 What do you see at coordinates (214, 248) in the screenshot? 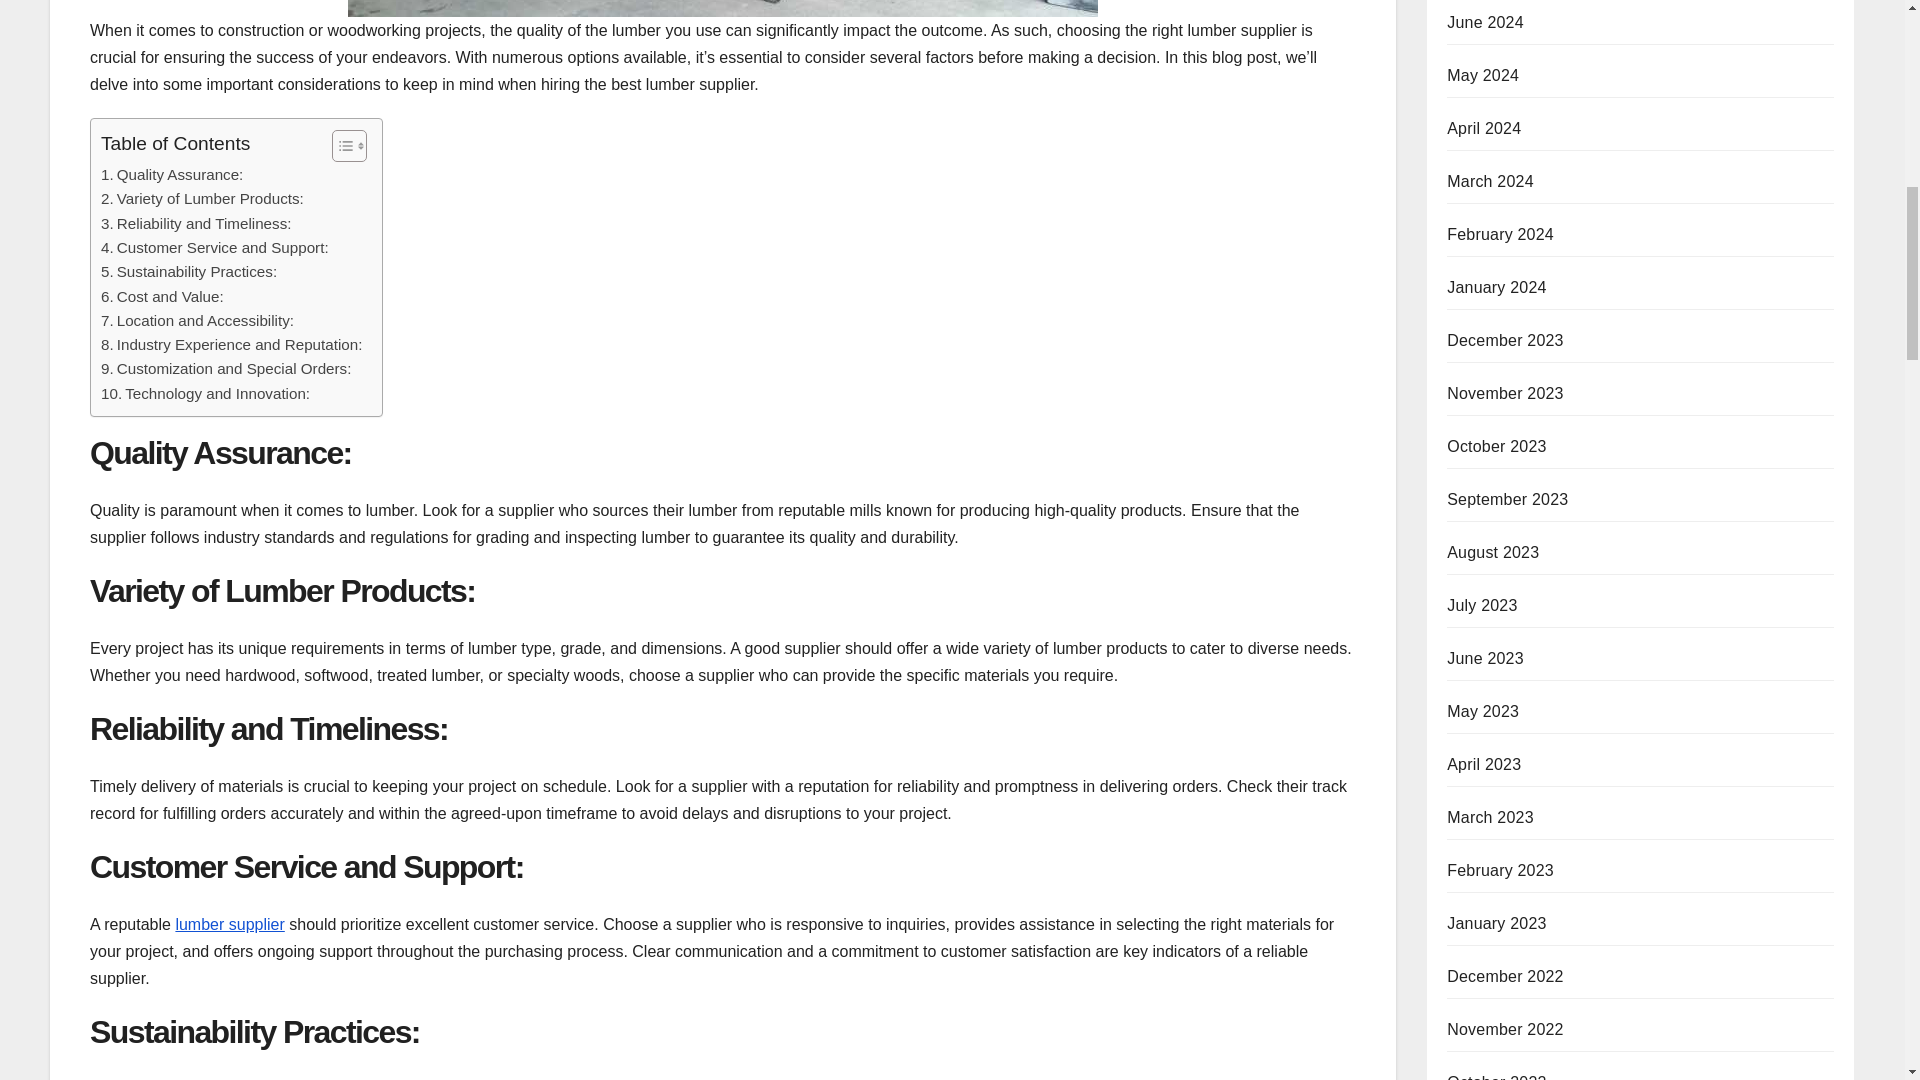
I see `Customer Service and Support:` at bounding box center [214, 248].